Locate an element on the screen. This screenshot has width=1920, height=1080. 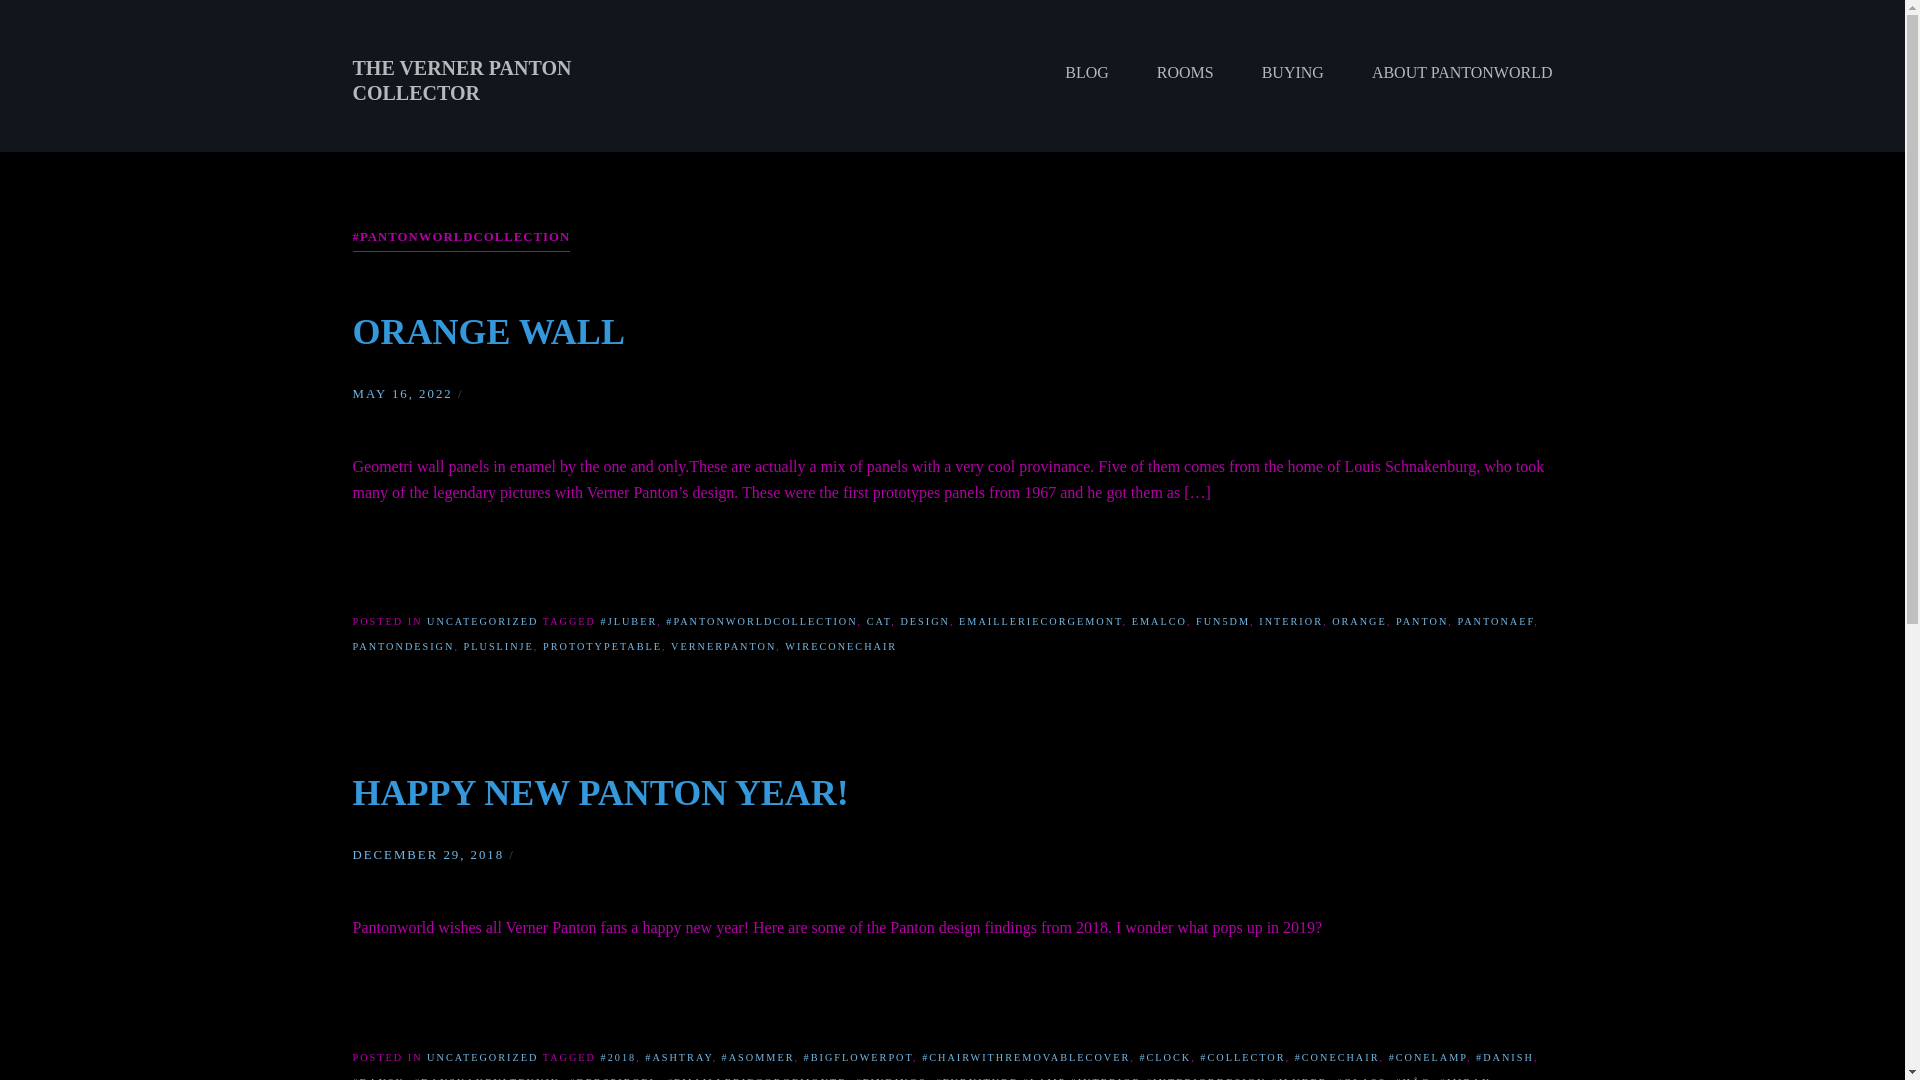
PROTOTYPETABLE is located at coordinates (602, 646).